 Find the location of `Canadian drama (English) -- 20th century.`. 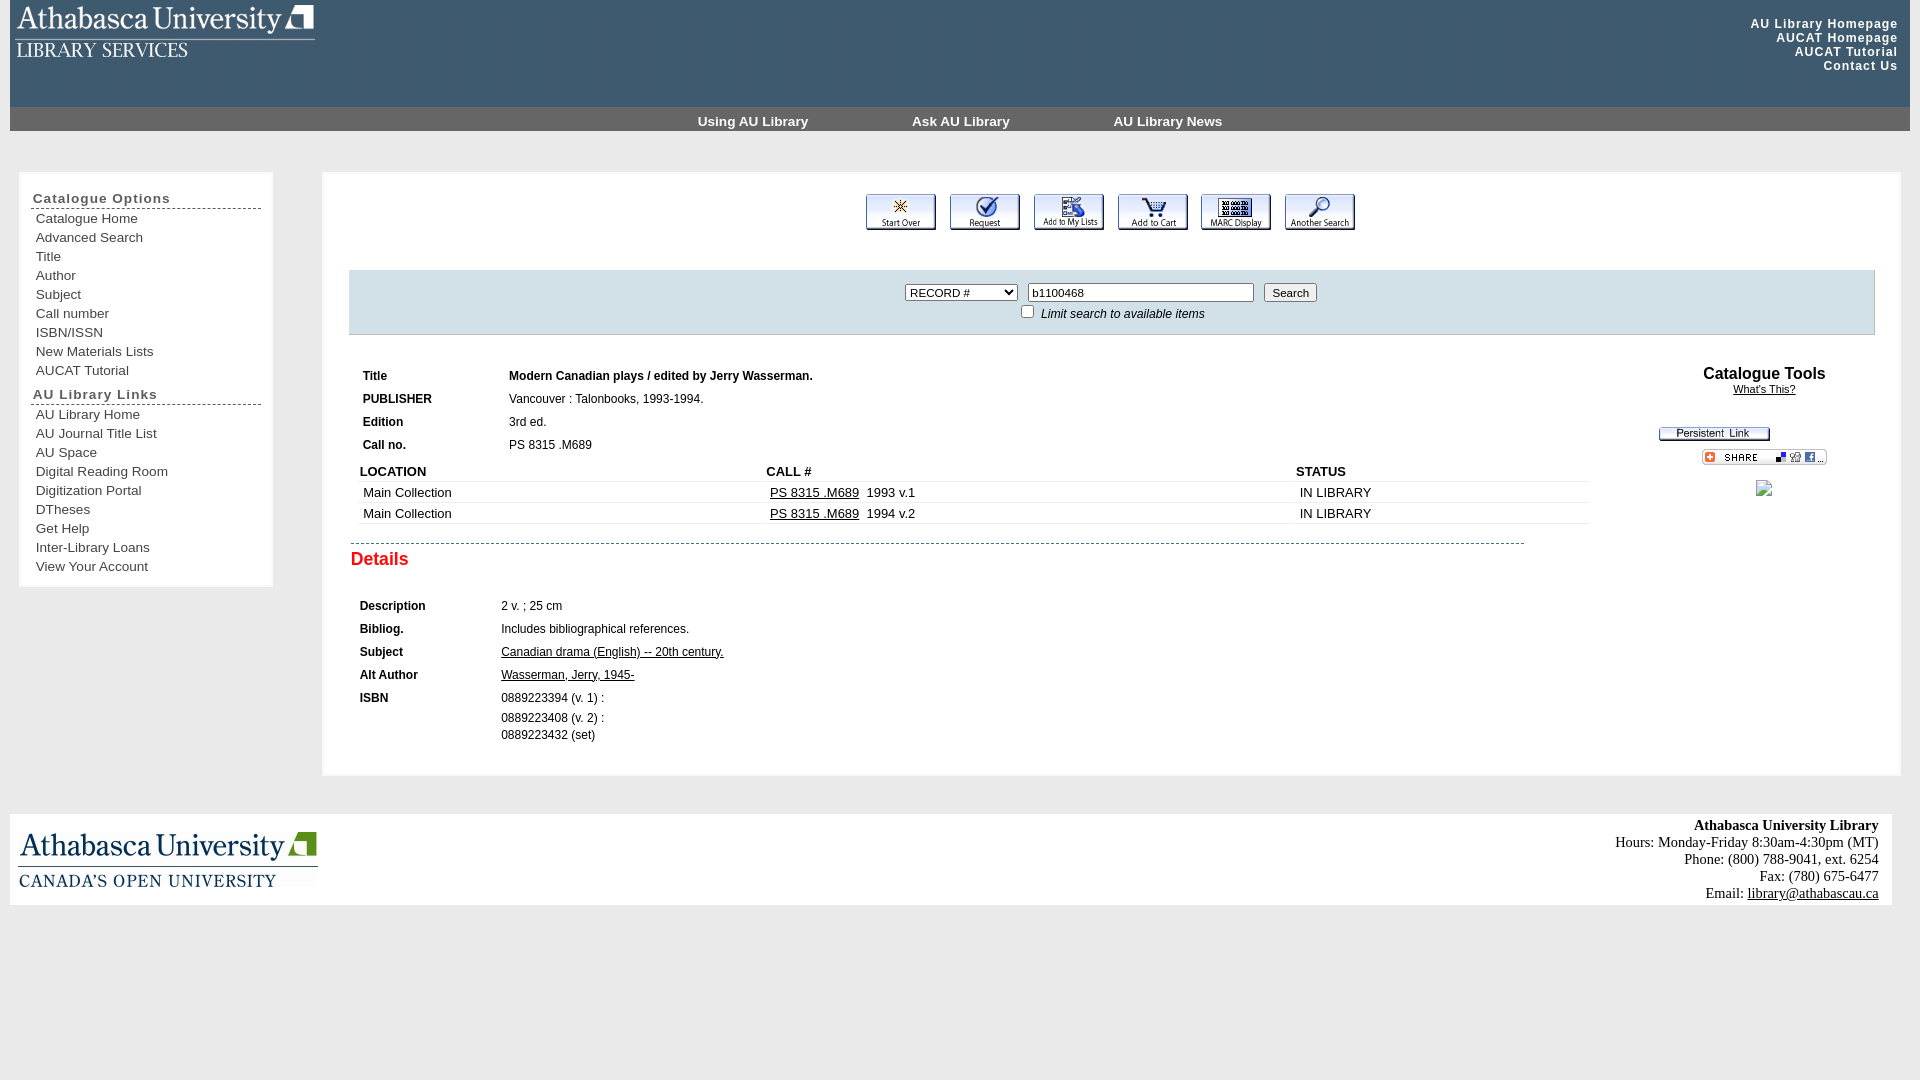

Canadian drama (English) -- 20th century. is located at coordinates (612, 652).